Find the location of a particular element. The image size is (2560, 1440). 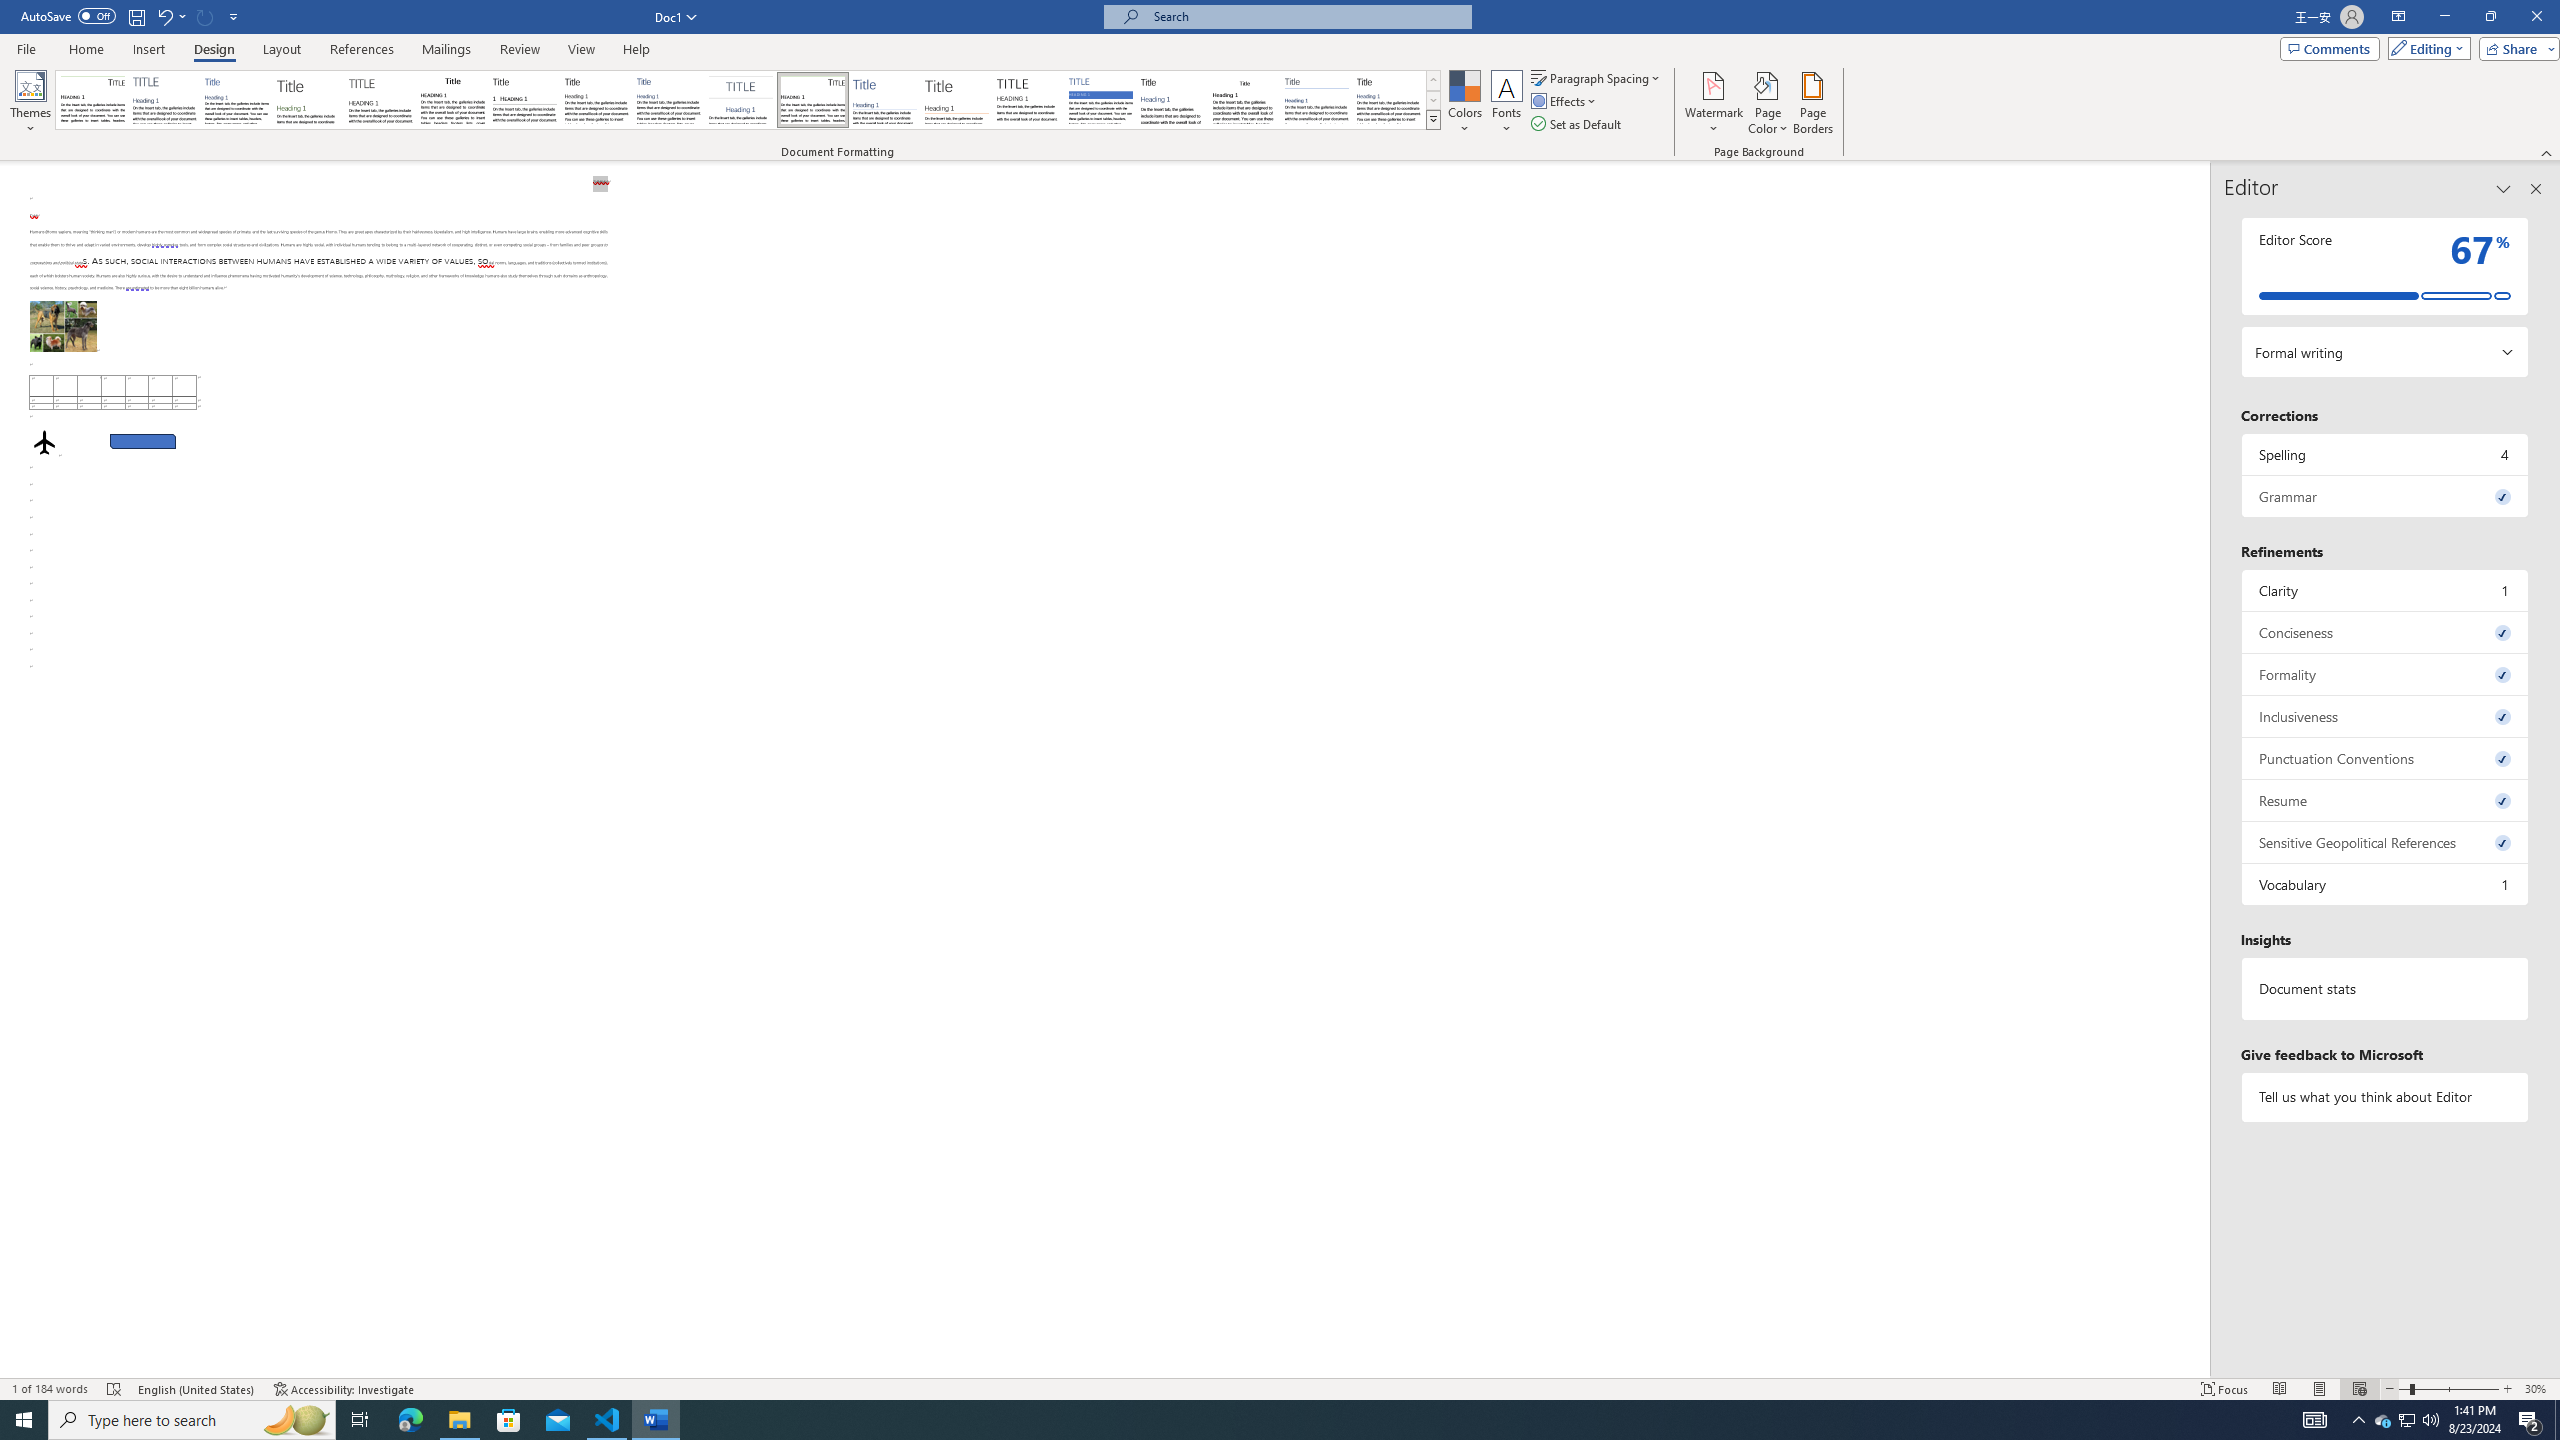

Formality, 0 issues. Press space or enter to review items. is located at coordinates (2386, 674).